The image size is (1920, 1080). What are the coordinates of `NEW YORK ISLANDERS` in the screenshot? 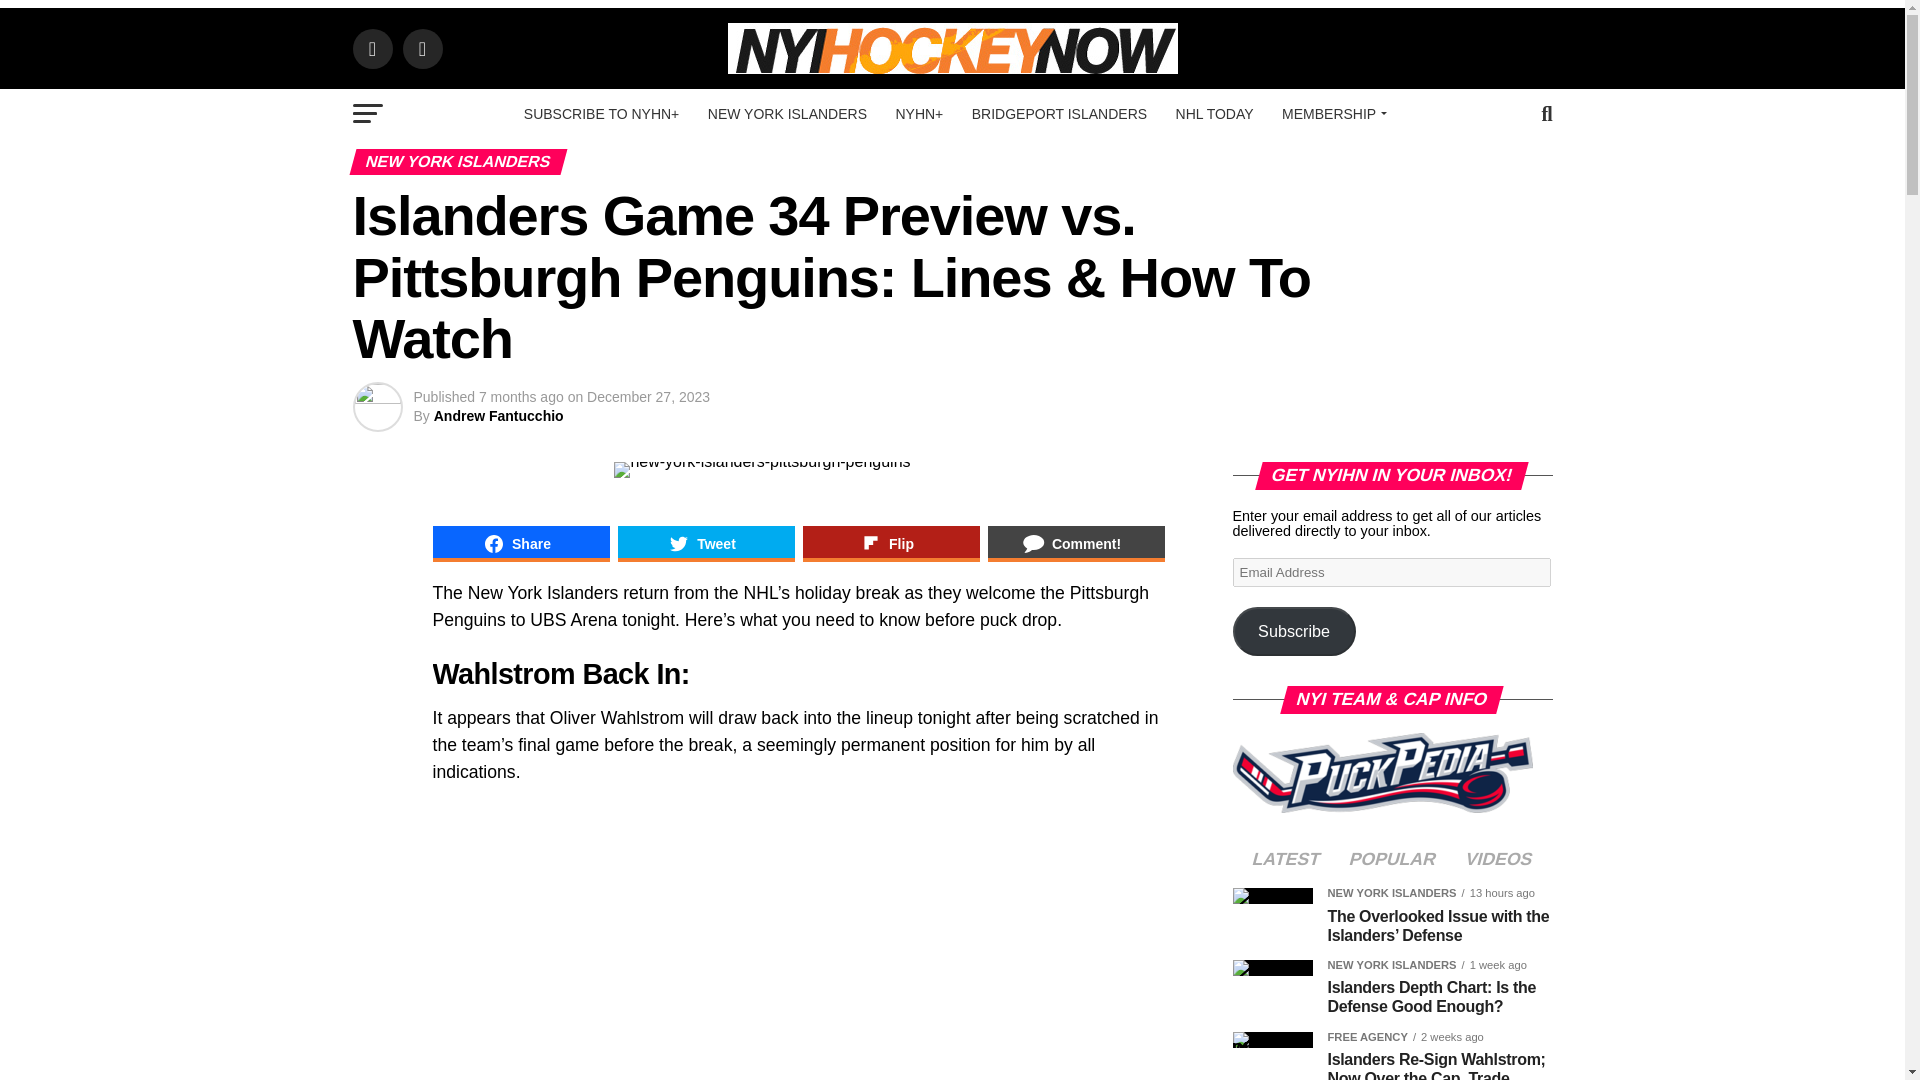 It's located at (787, 114).